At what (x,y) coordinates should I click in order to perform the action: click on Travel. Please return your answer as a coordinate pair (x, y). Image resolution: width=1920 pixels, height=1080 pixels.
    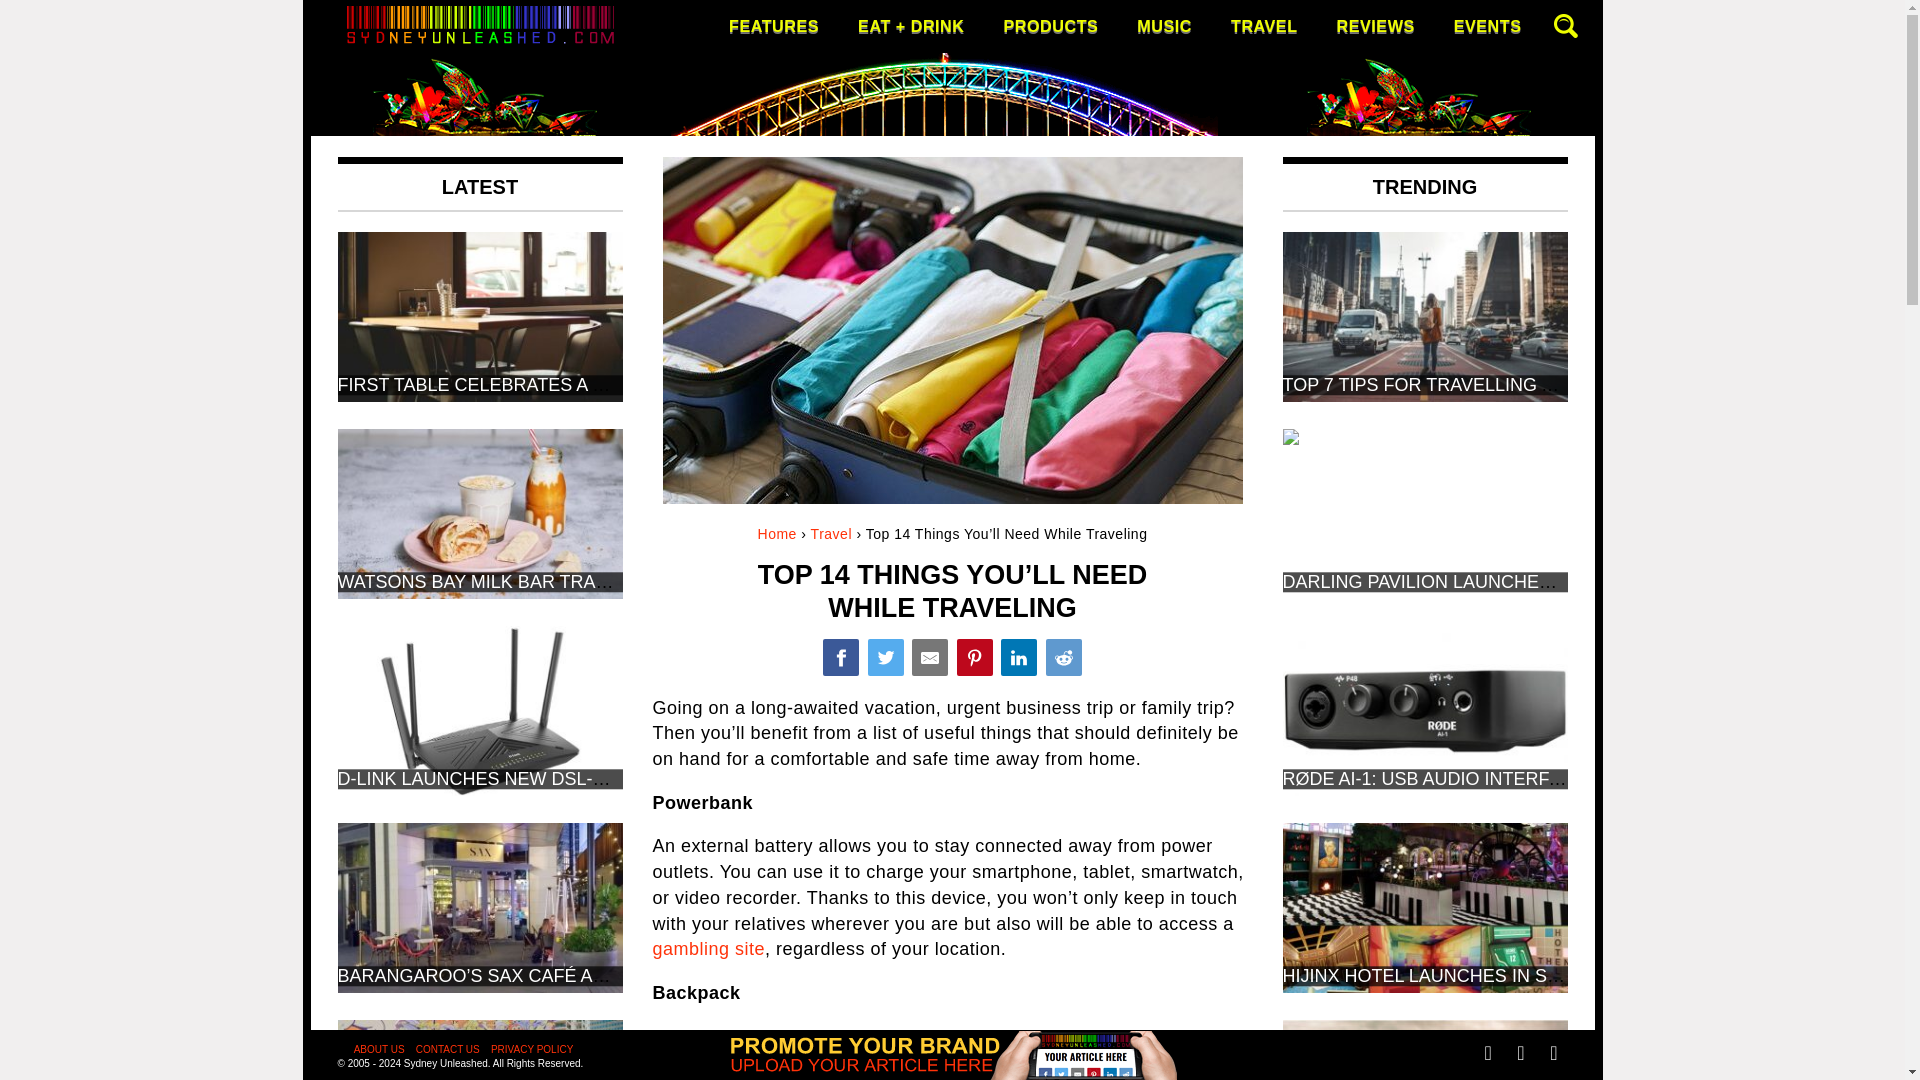
    Looking at the image, I should click on (831, 534).